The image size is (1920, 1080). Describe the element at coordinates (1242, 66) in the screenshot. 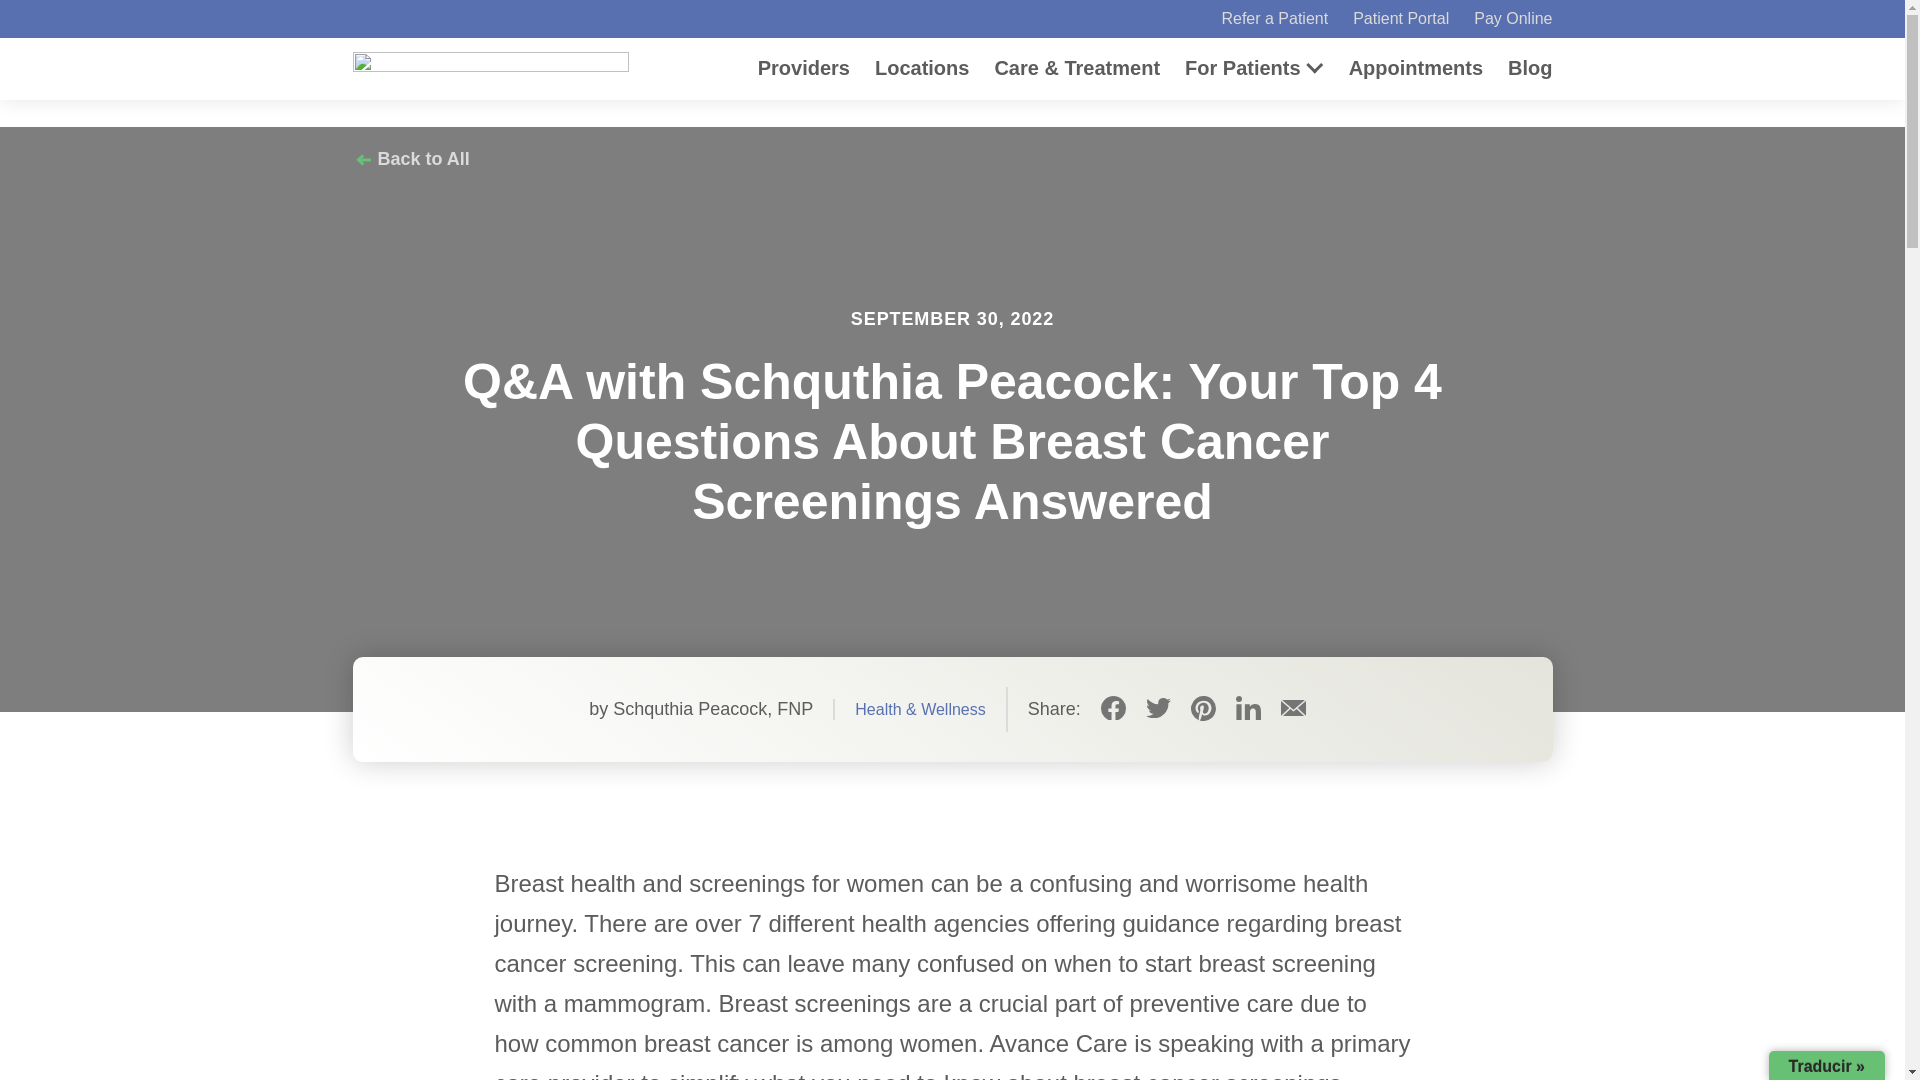

I see `For Patients` at that location.